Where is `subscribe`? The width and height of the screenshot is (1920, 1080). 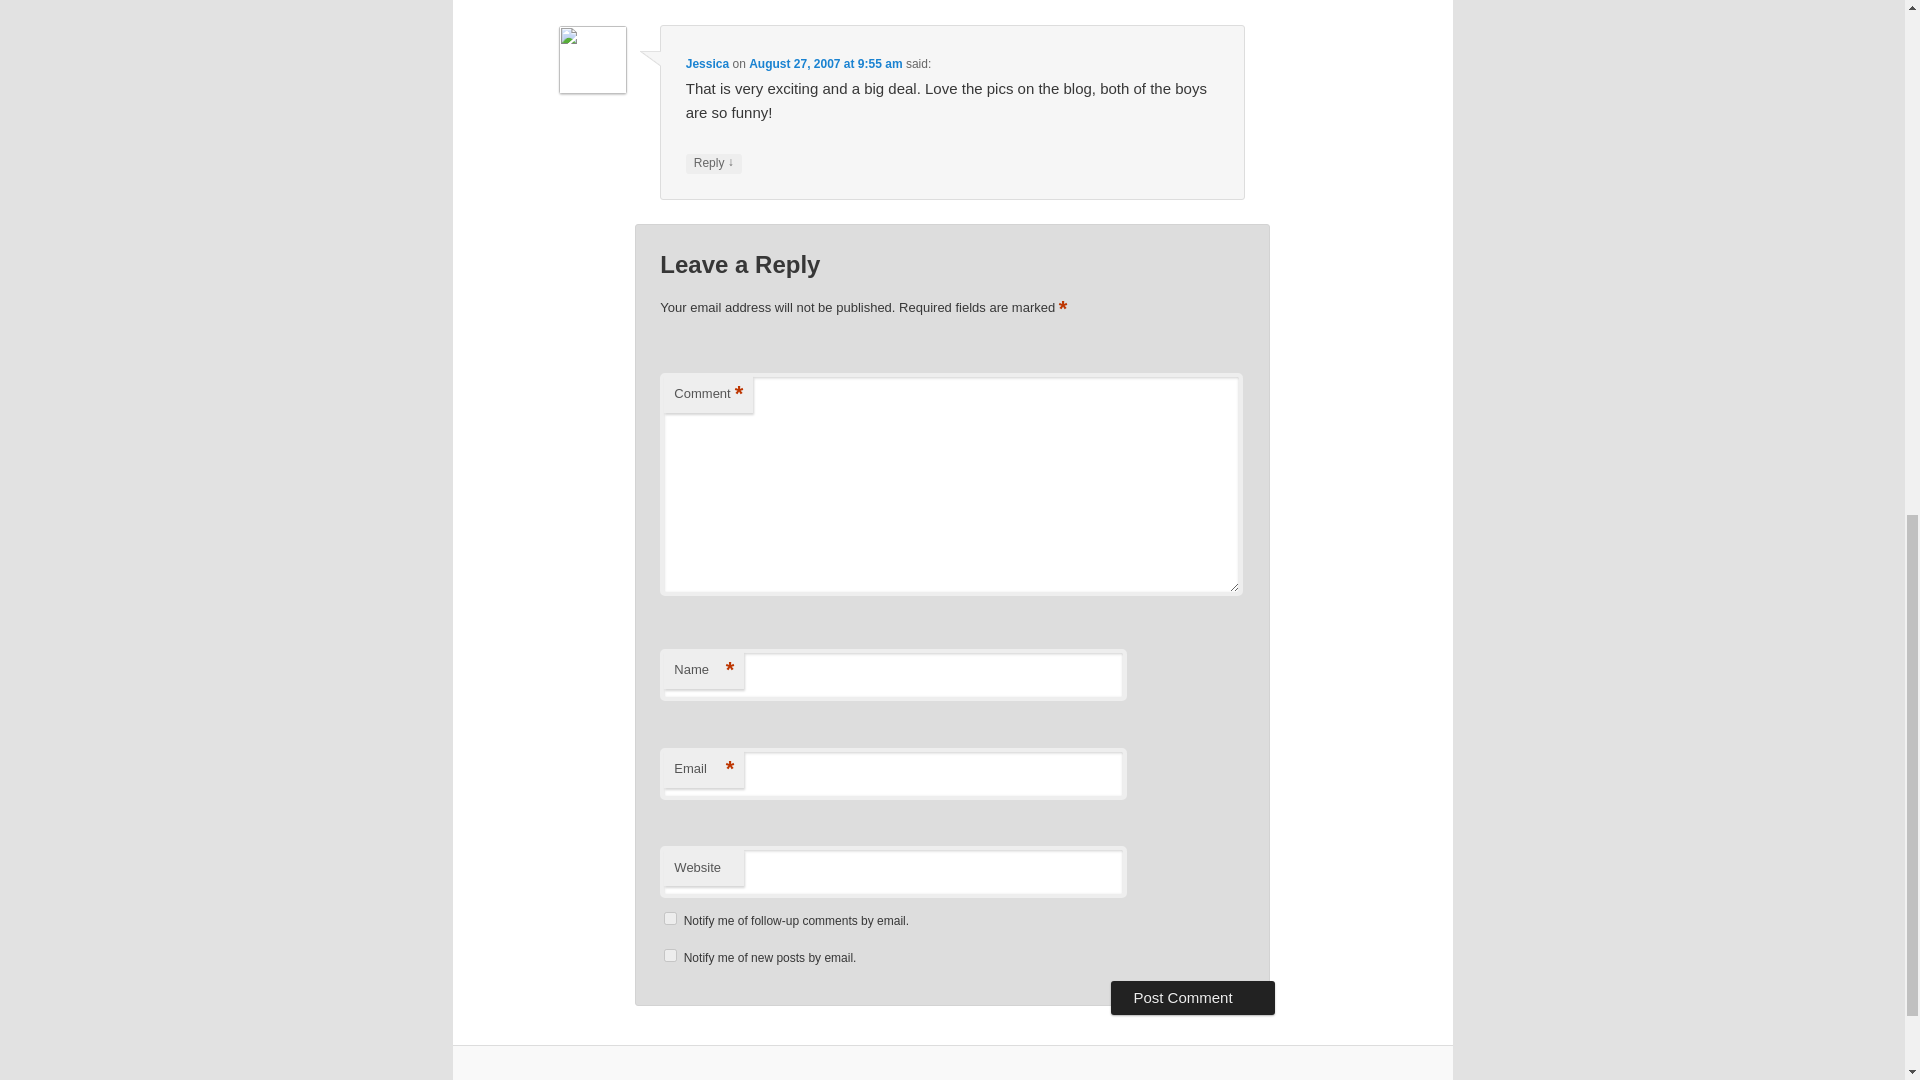 subscribe is located at coordinates (670, 956).